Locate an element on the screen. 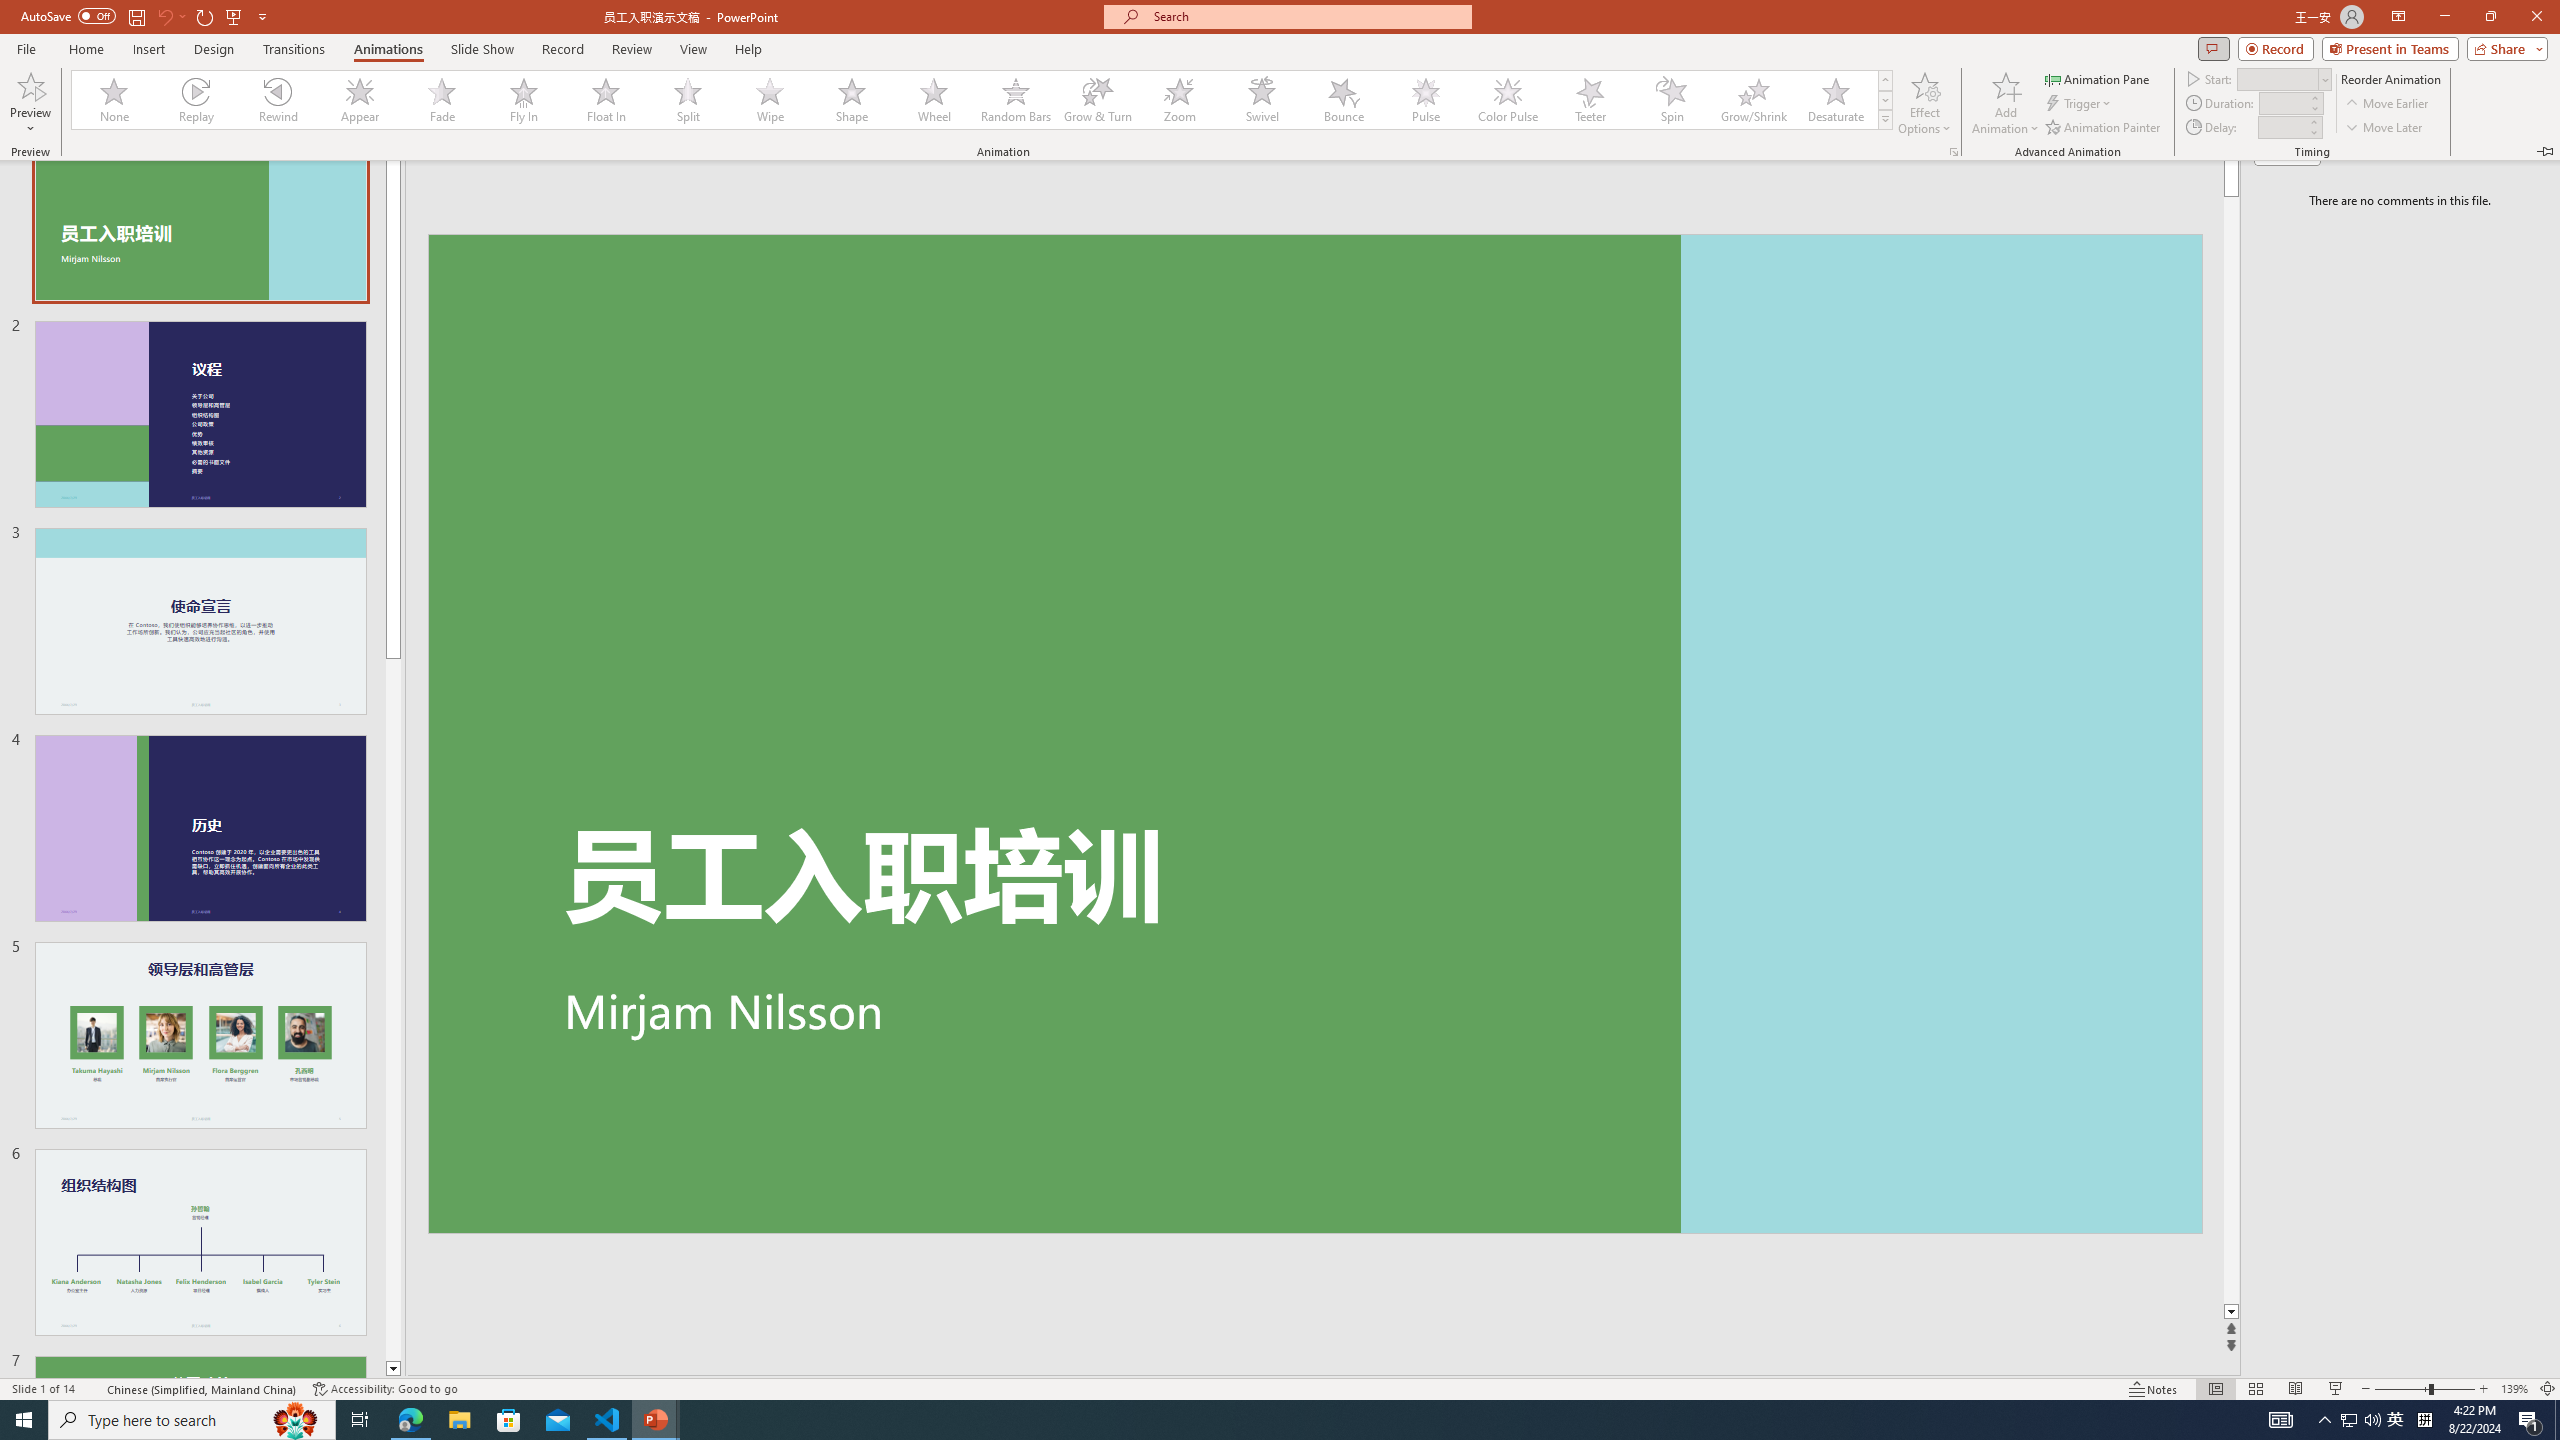 This screenshot has height=1440, width=2560. Spell Check  is located at coordinates (93, 1389).